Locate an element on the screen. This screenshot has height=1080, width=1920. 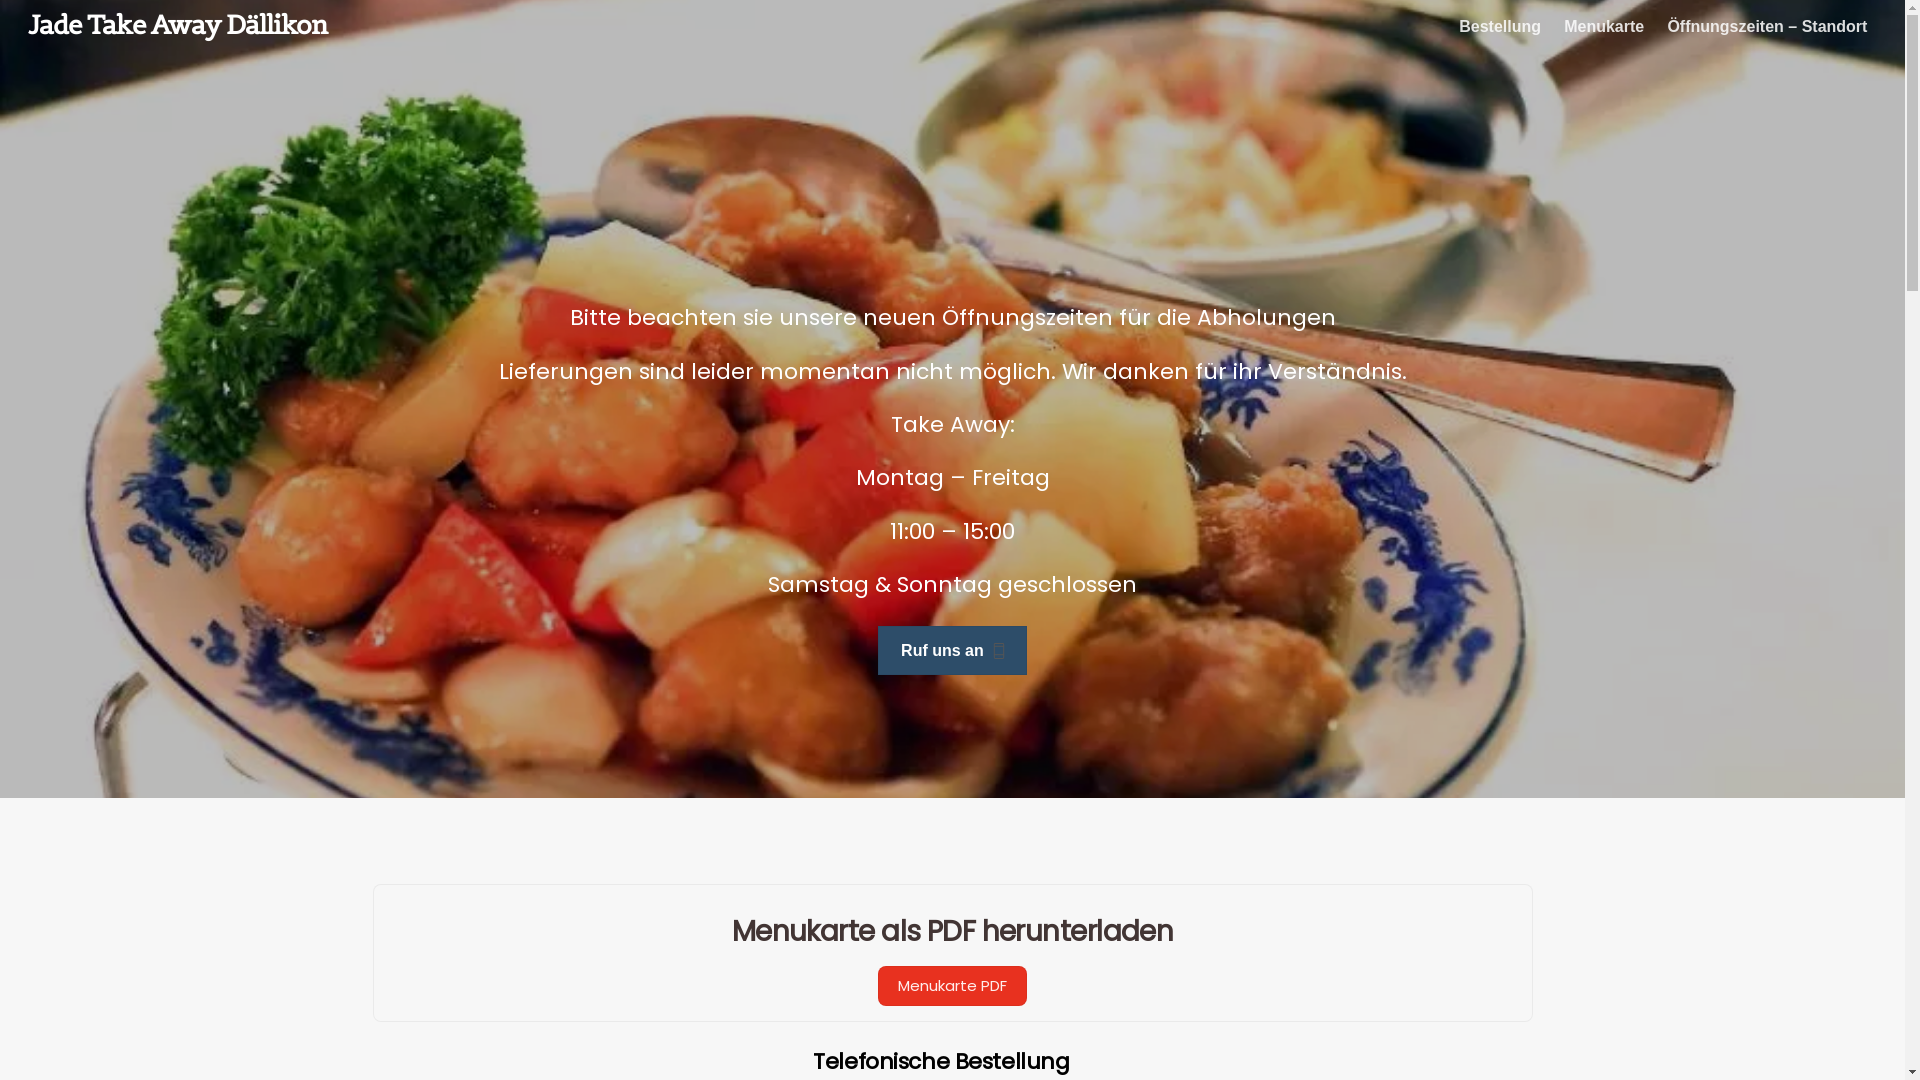
Bestellung is located at coordinates (1500, 27).